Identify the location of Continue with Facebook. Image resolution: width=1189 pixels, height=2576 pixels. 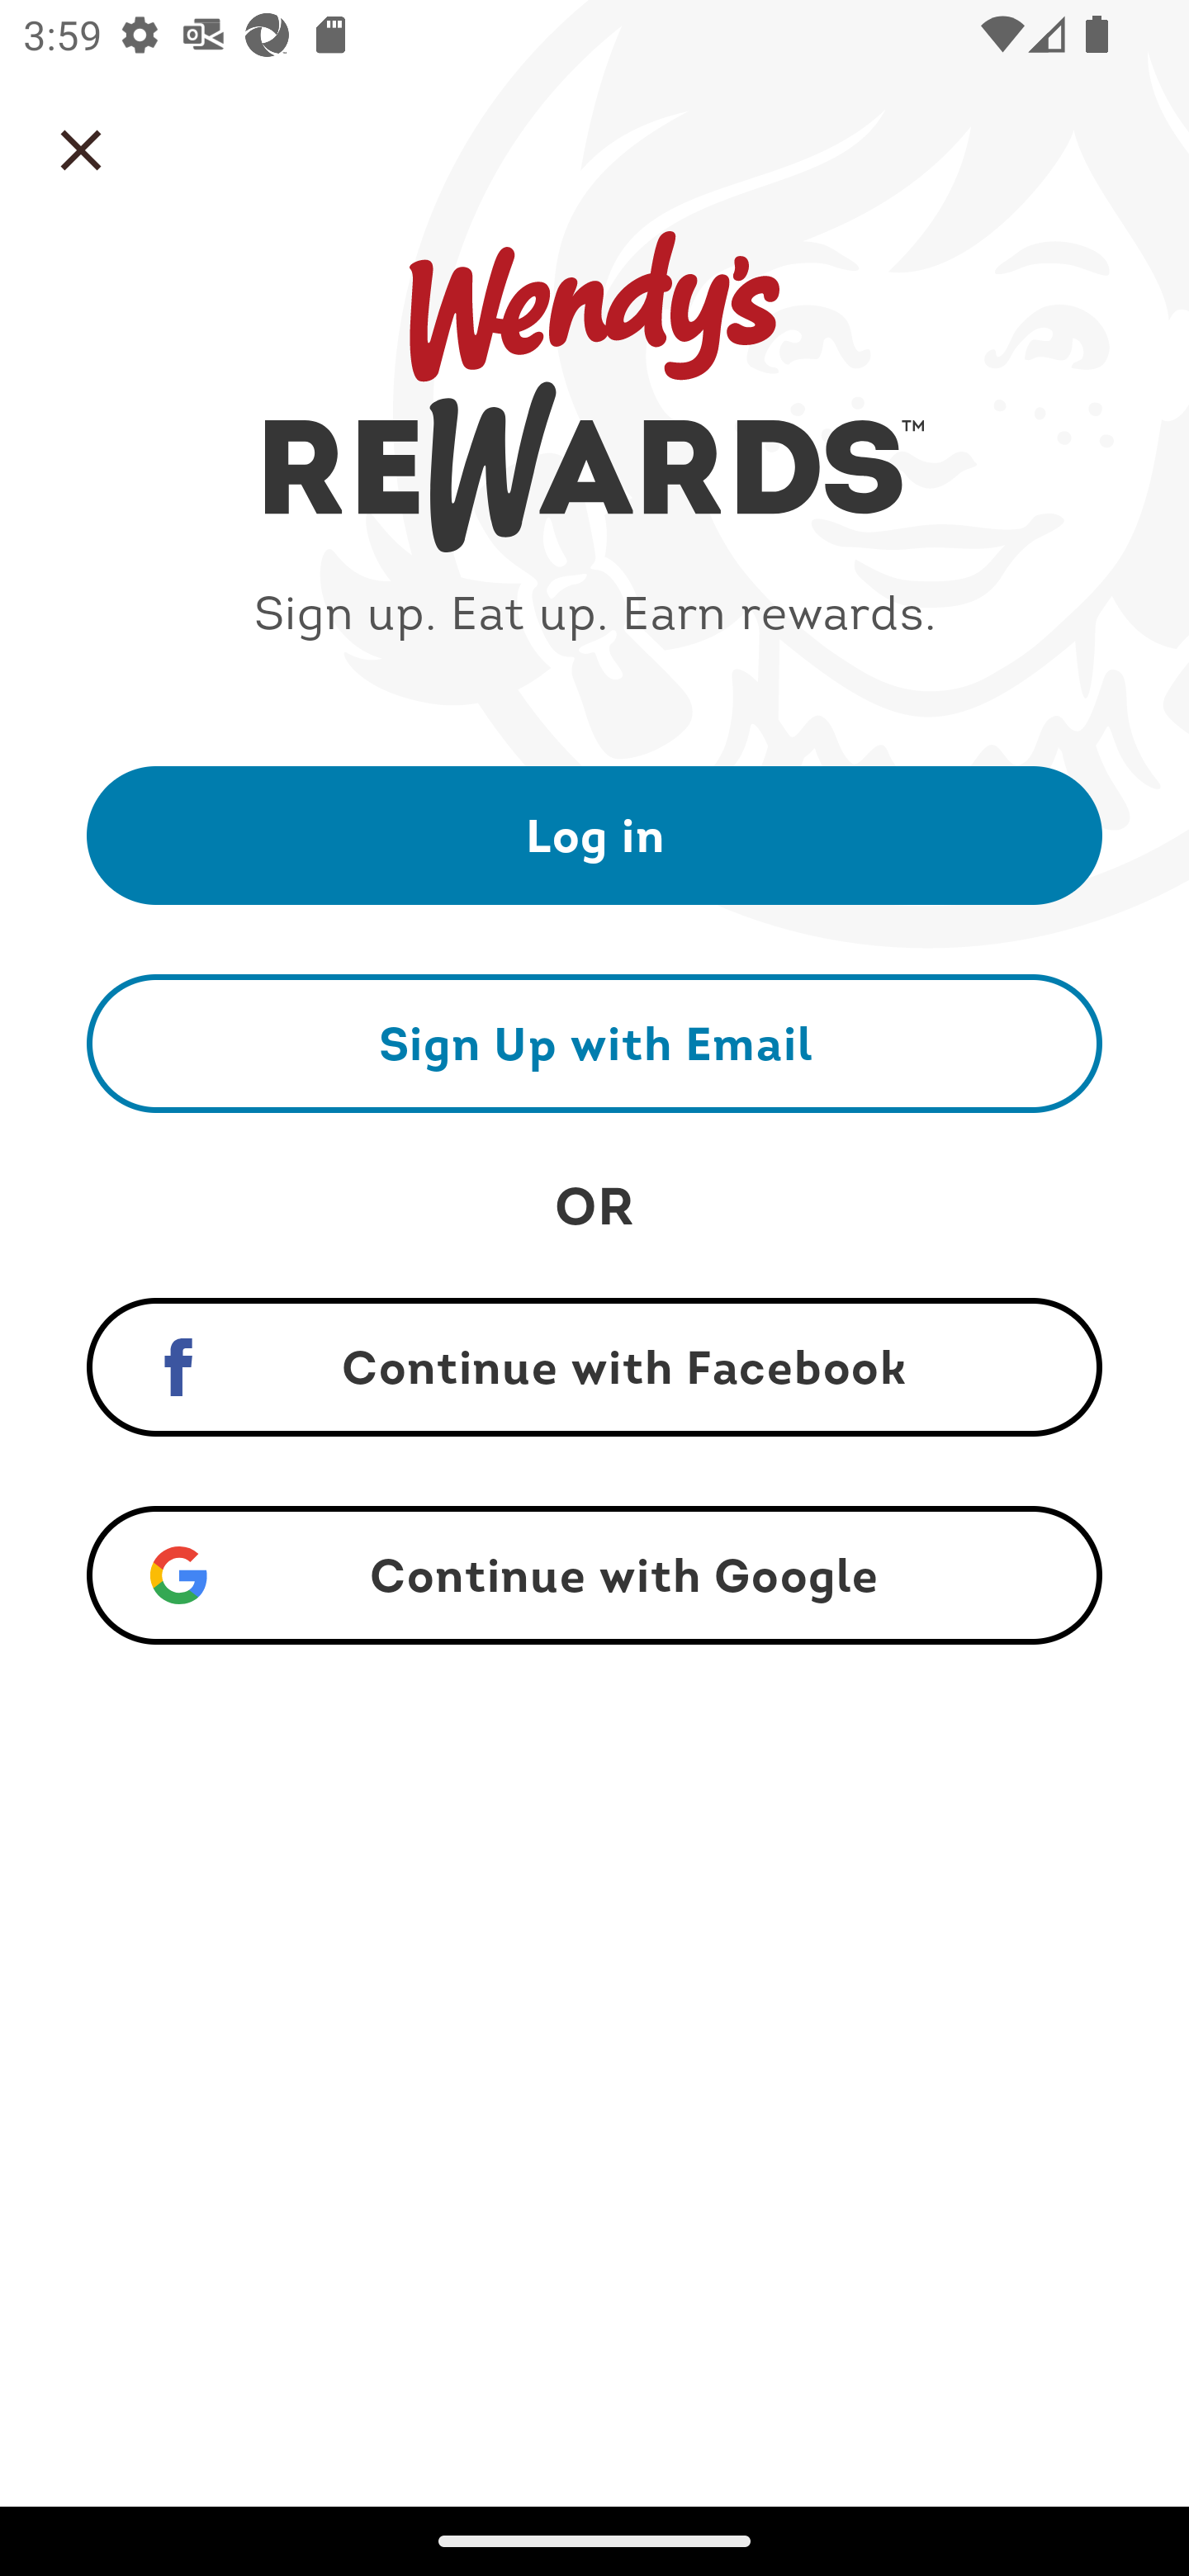
(594, 1367).